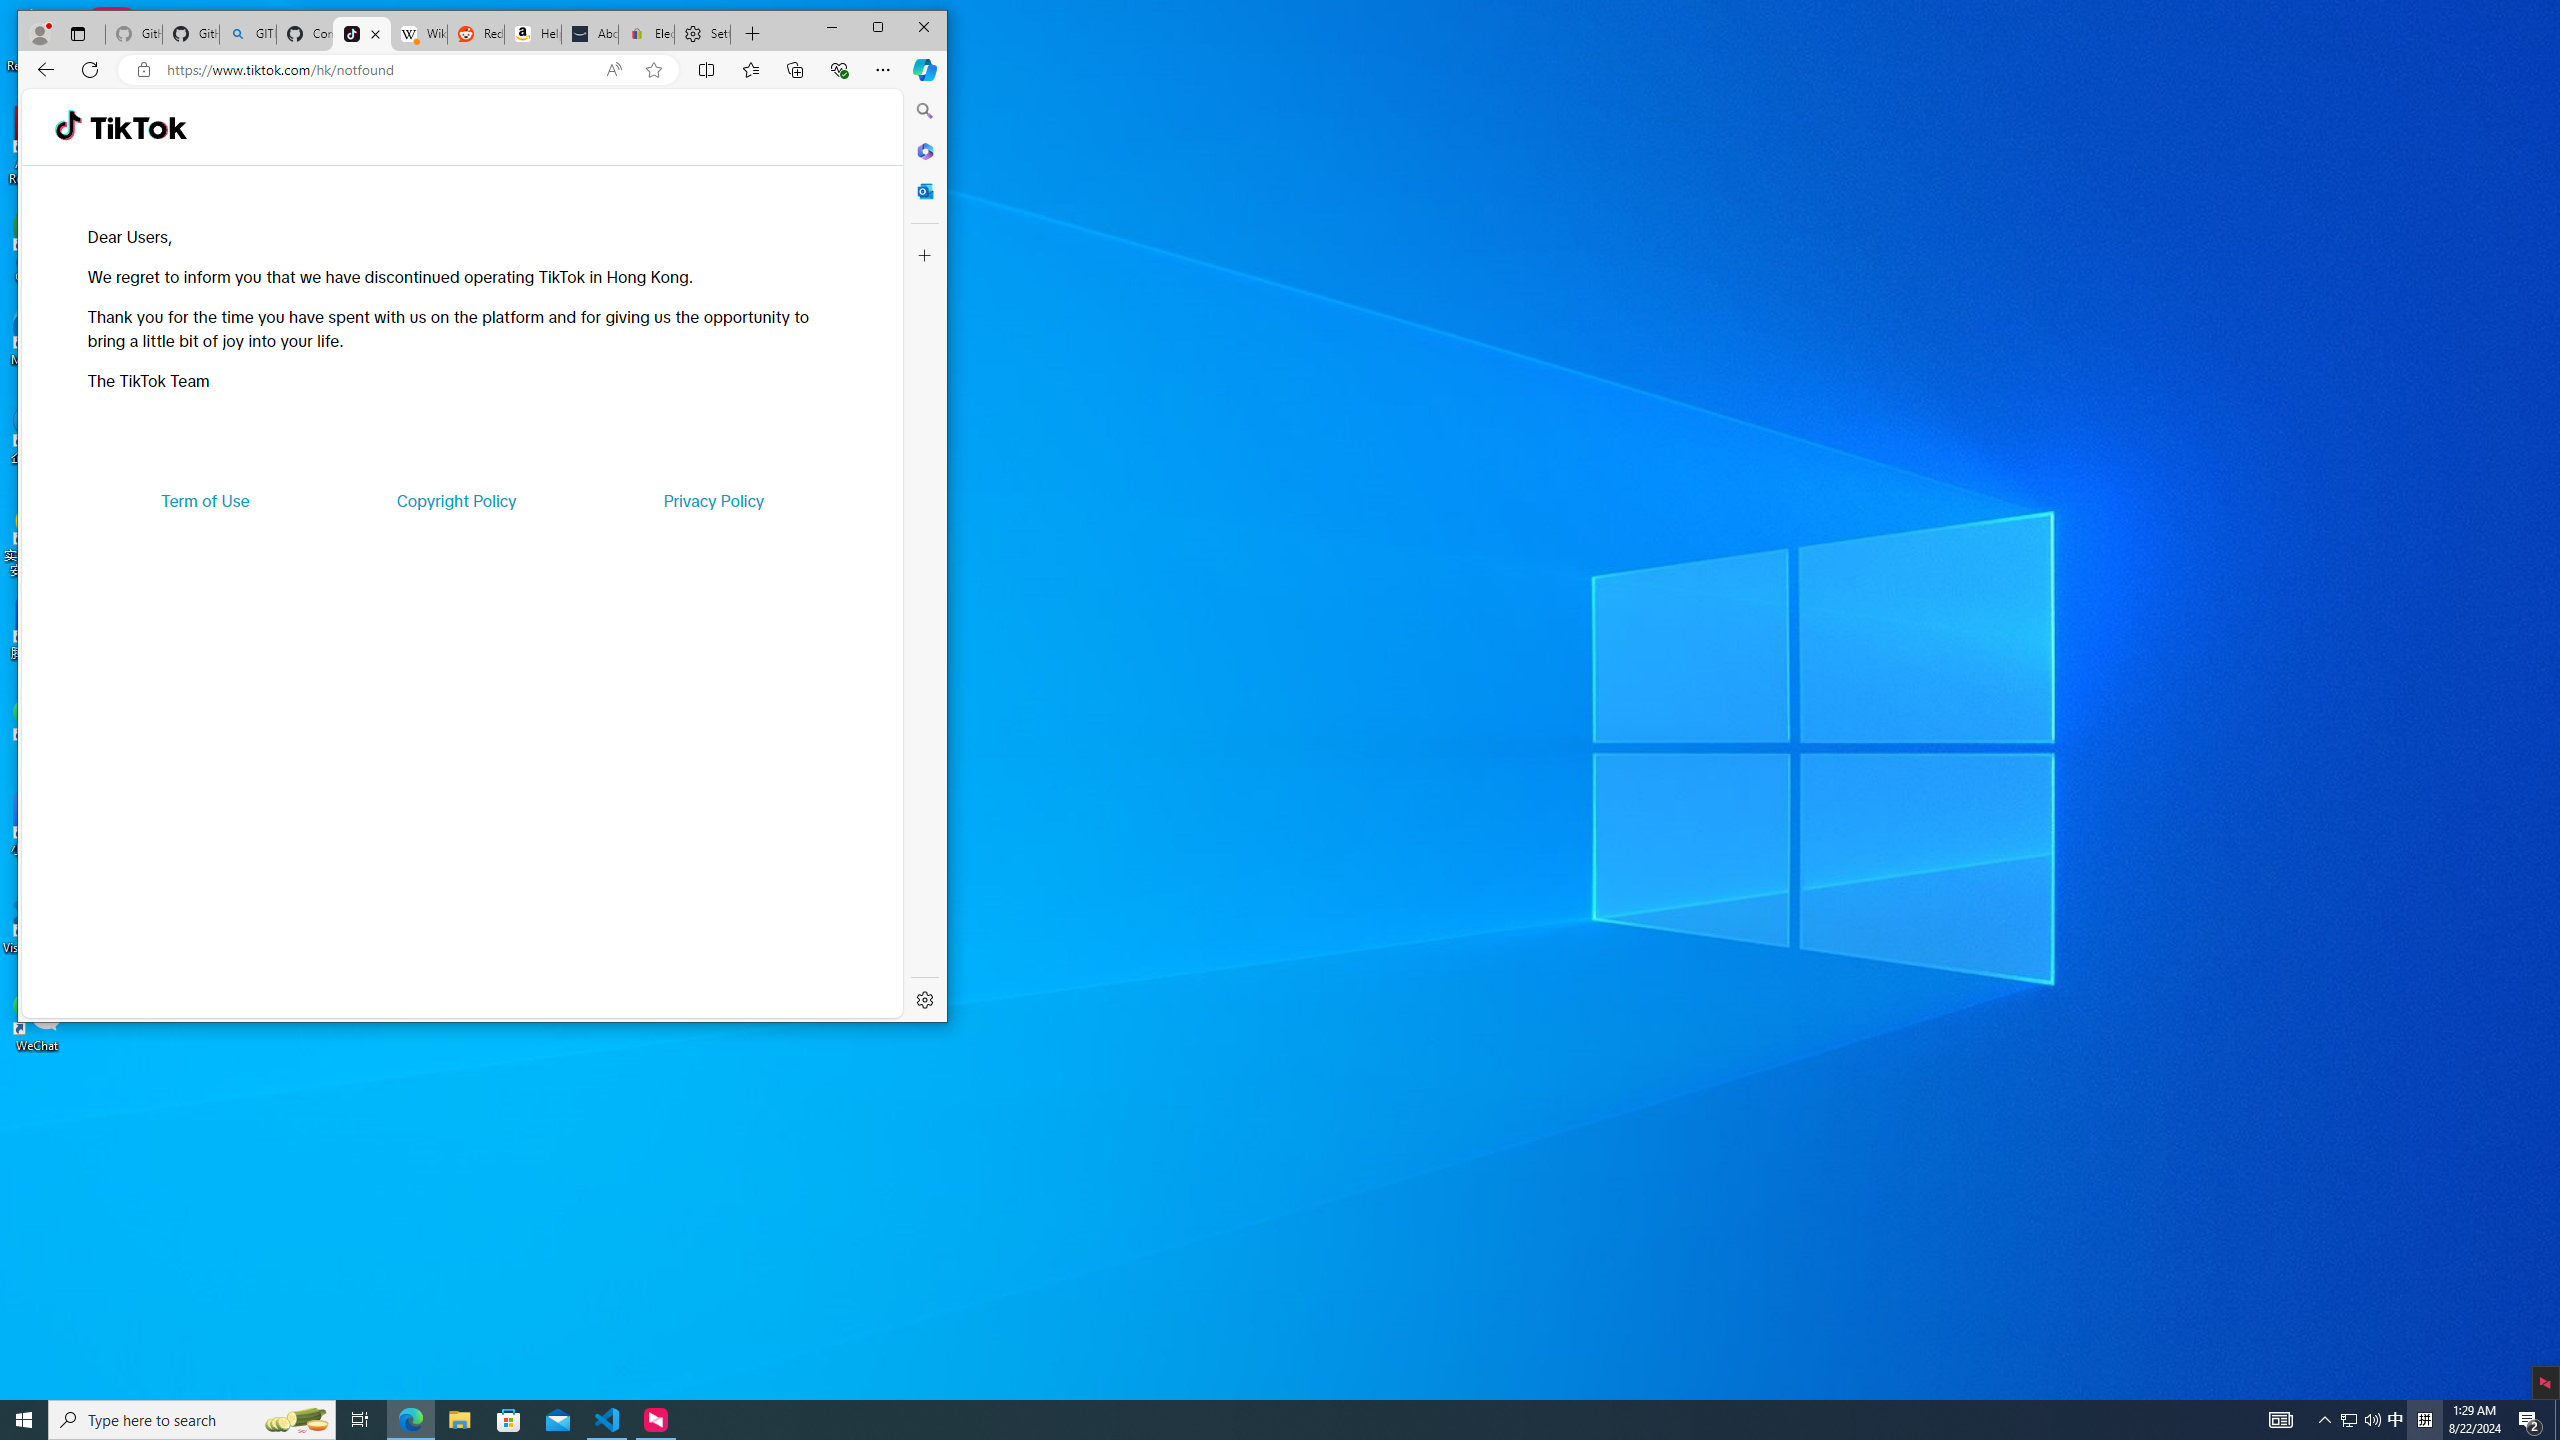 This screenshot has height=1440, width=2560. I want to click on About Amazon, so click(590, 34).